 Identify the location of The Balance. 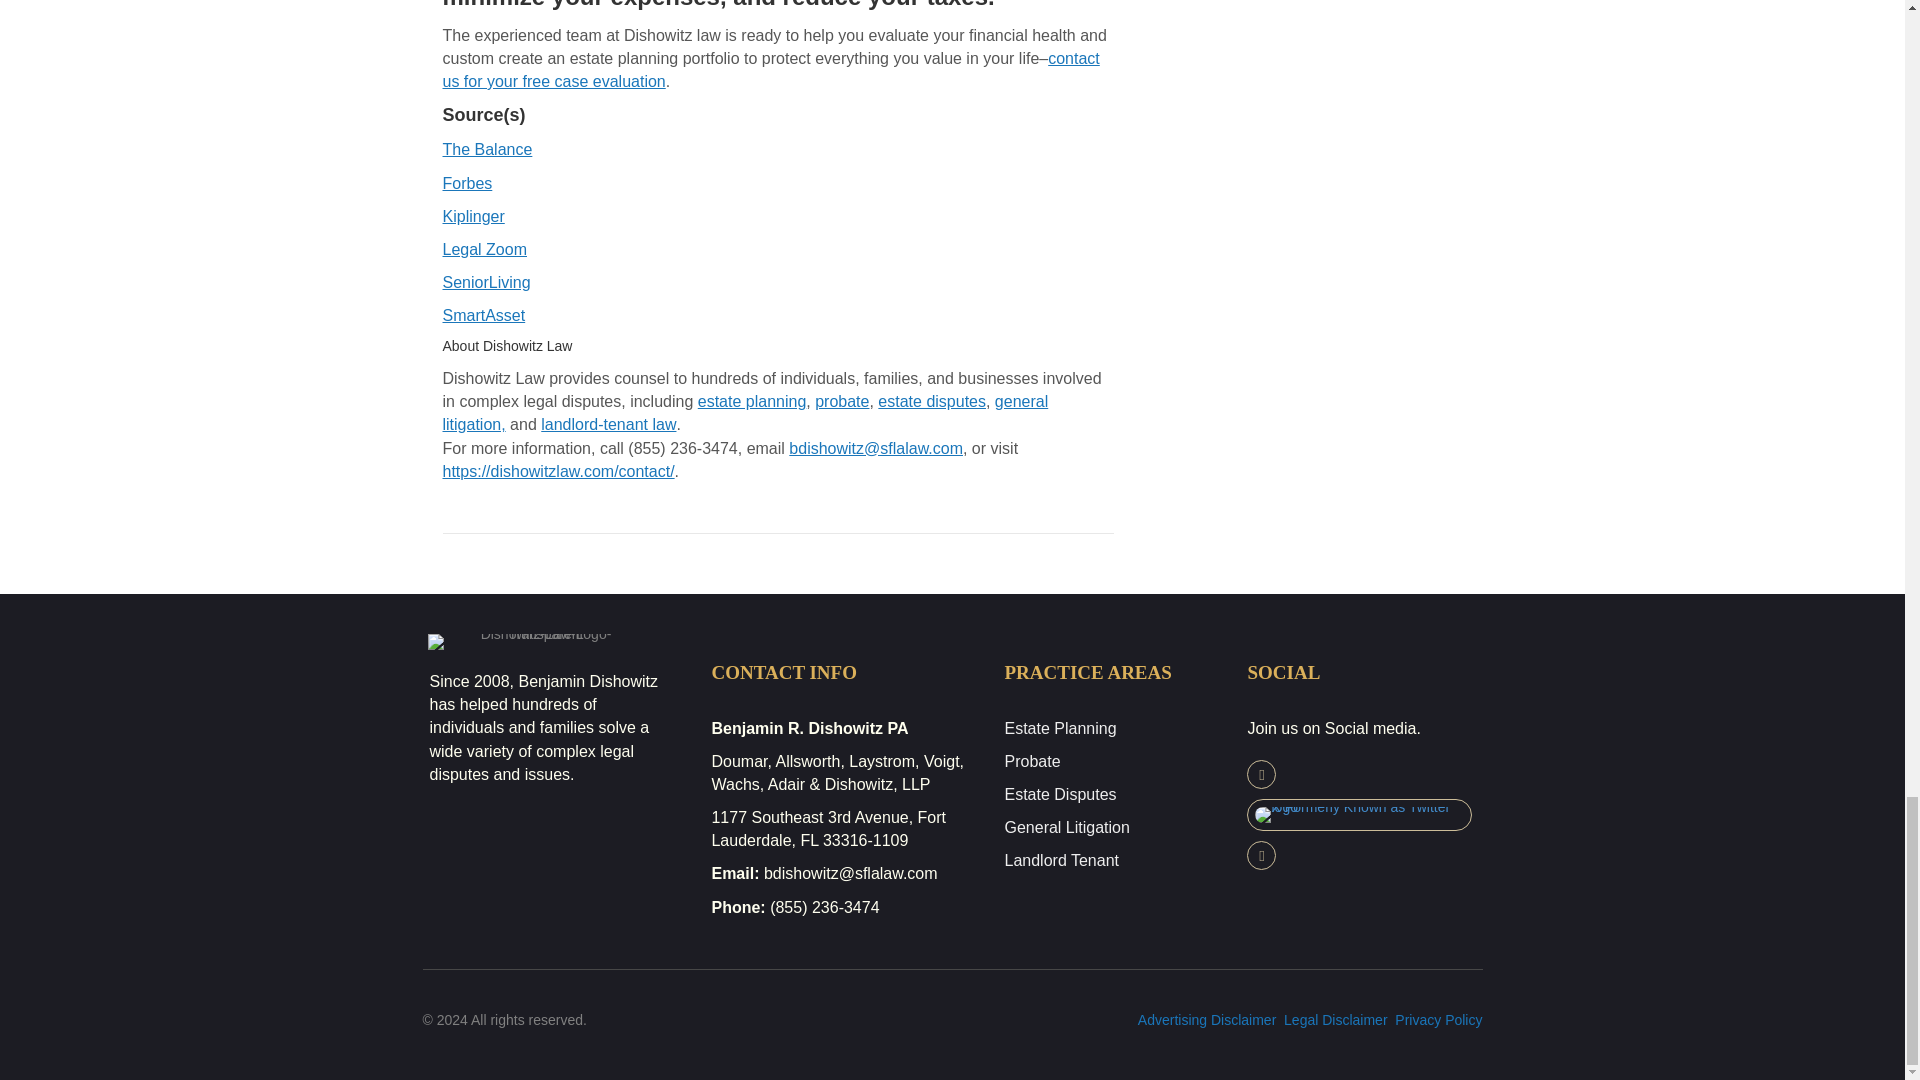
(486, 149).